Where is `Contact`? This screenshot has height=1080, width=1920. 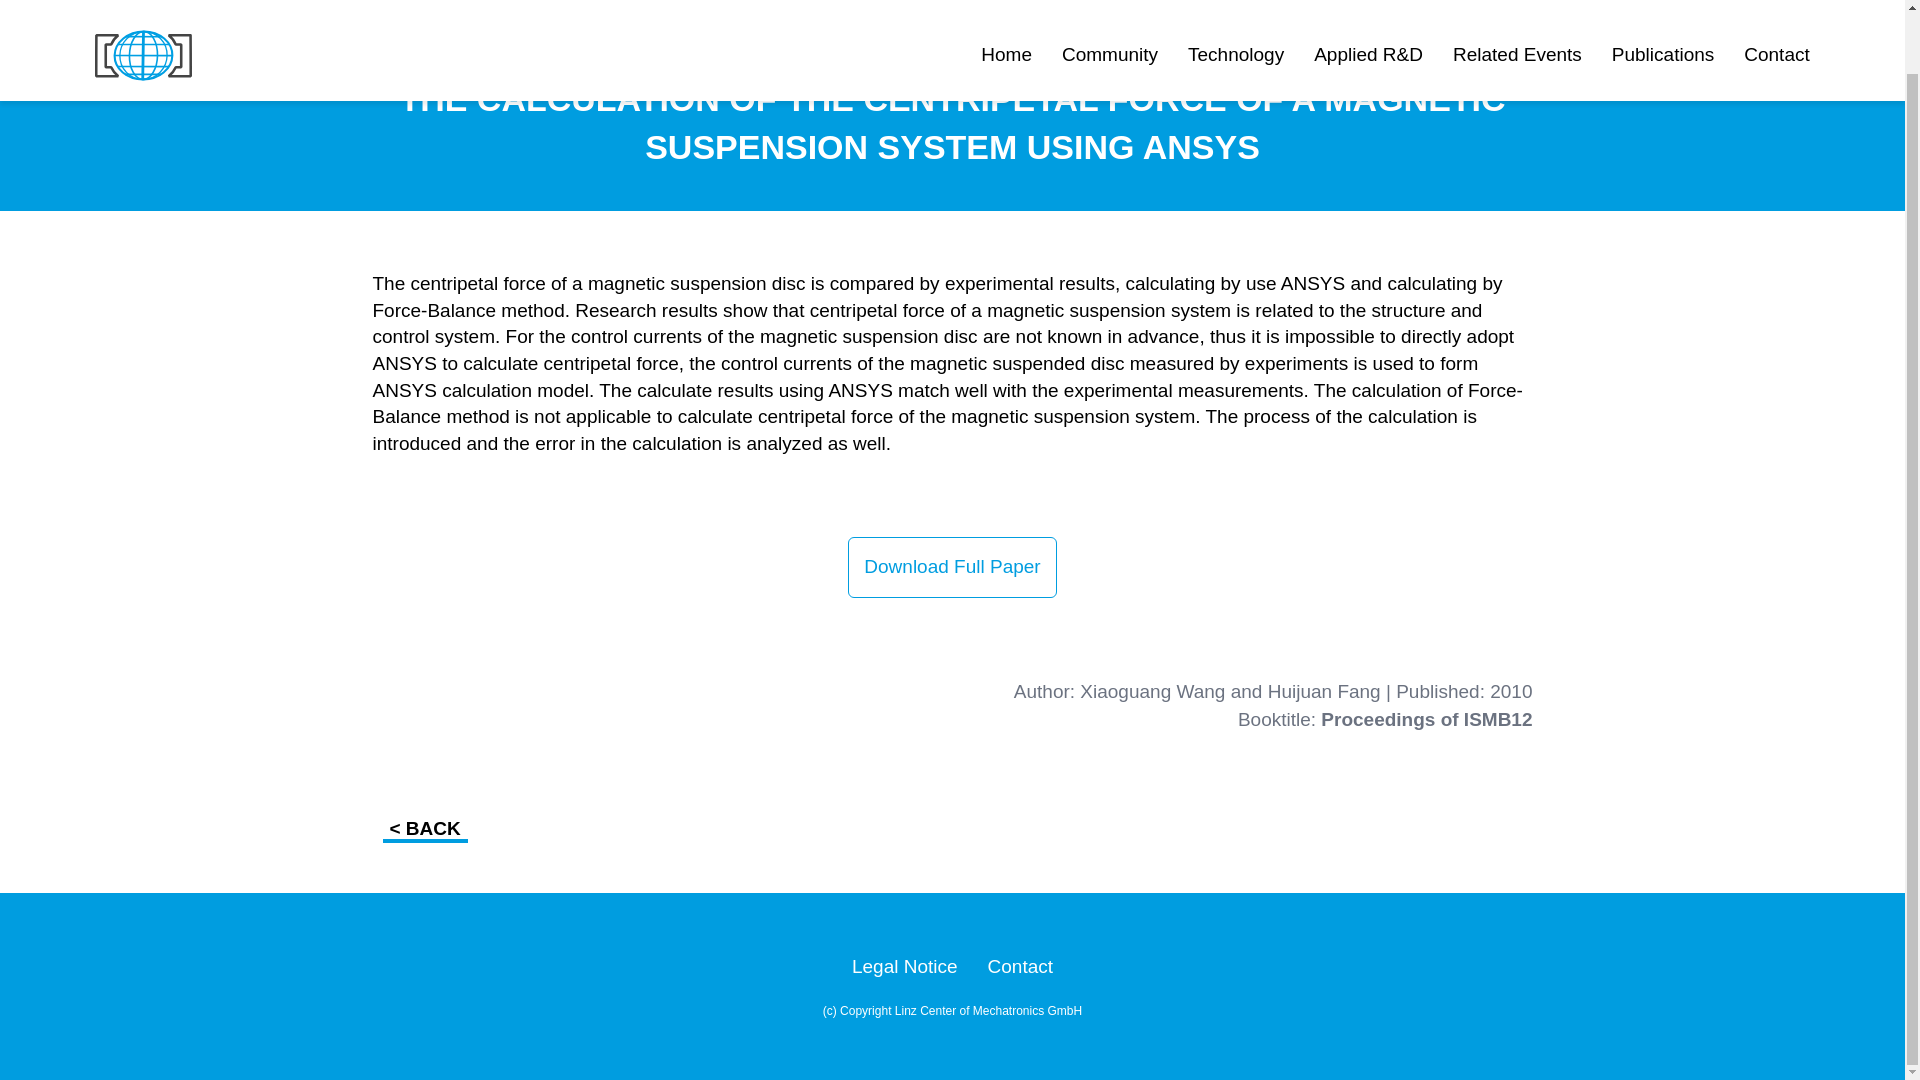 Contact is located at coordinates (1776, 3).